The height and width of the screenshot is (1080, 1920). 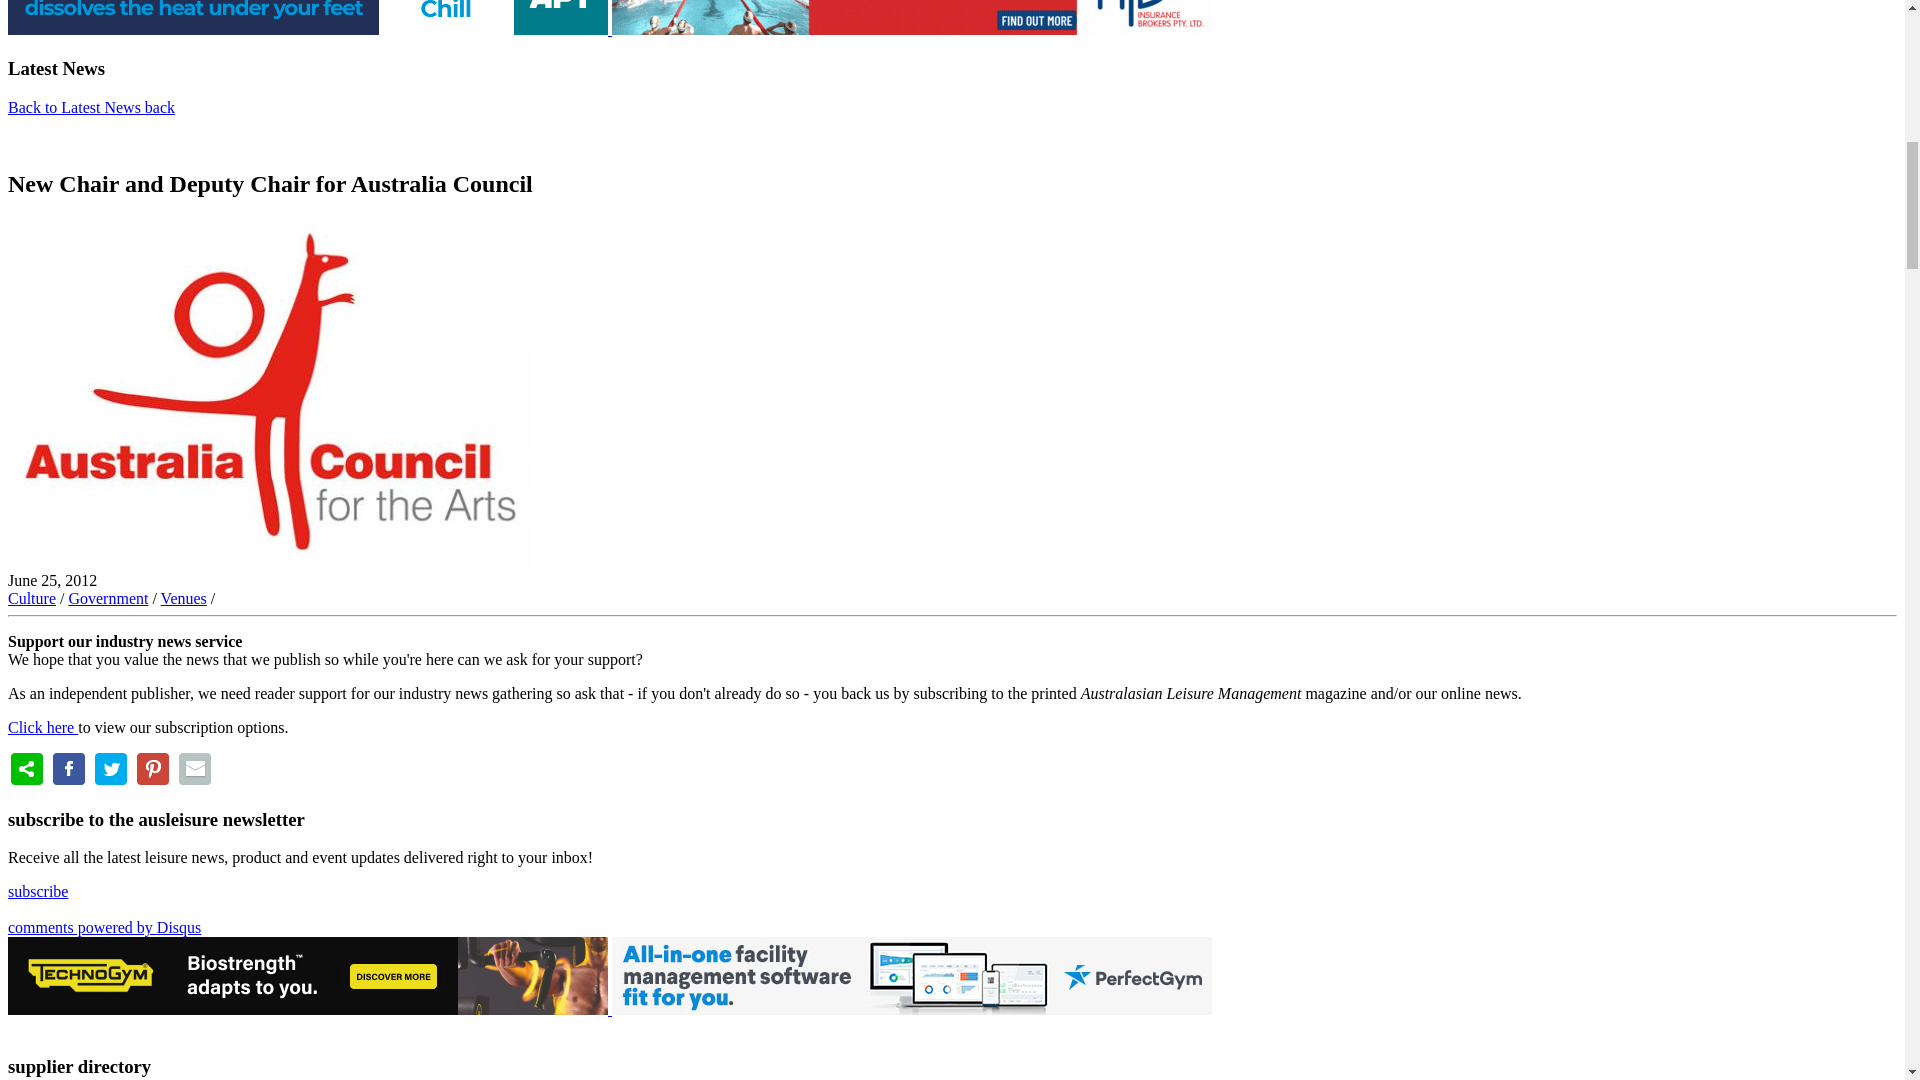 I want to click on subscribe, so click(x=37, y=891).